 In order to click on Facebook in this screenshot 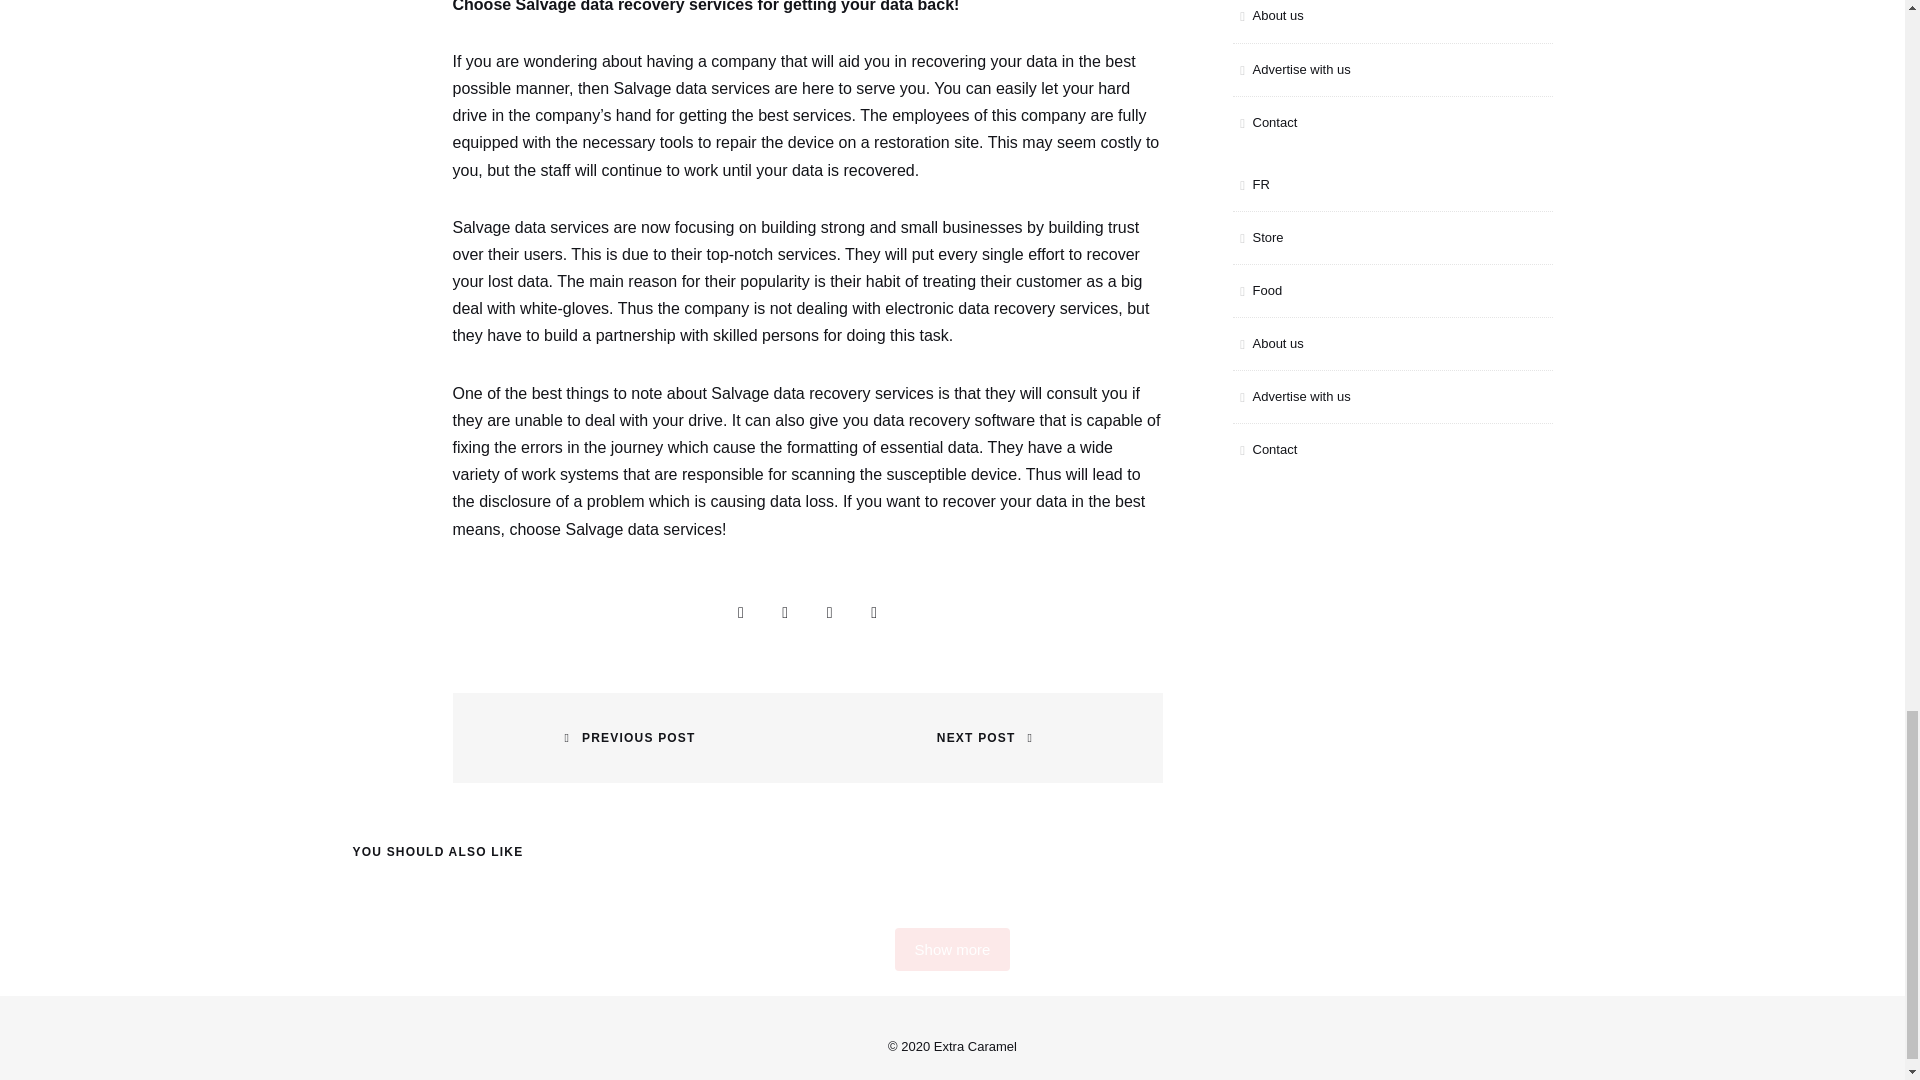, I will do `click(784, 612)`.